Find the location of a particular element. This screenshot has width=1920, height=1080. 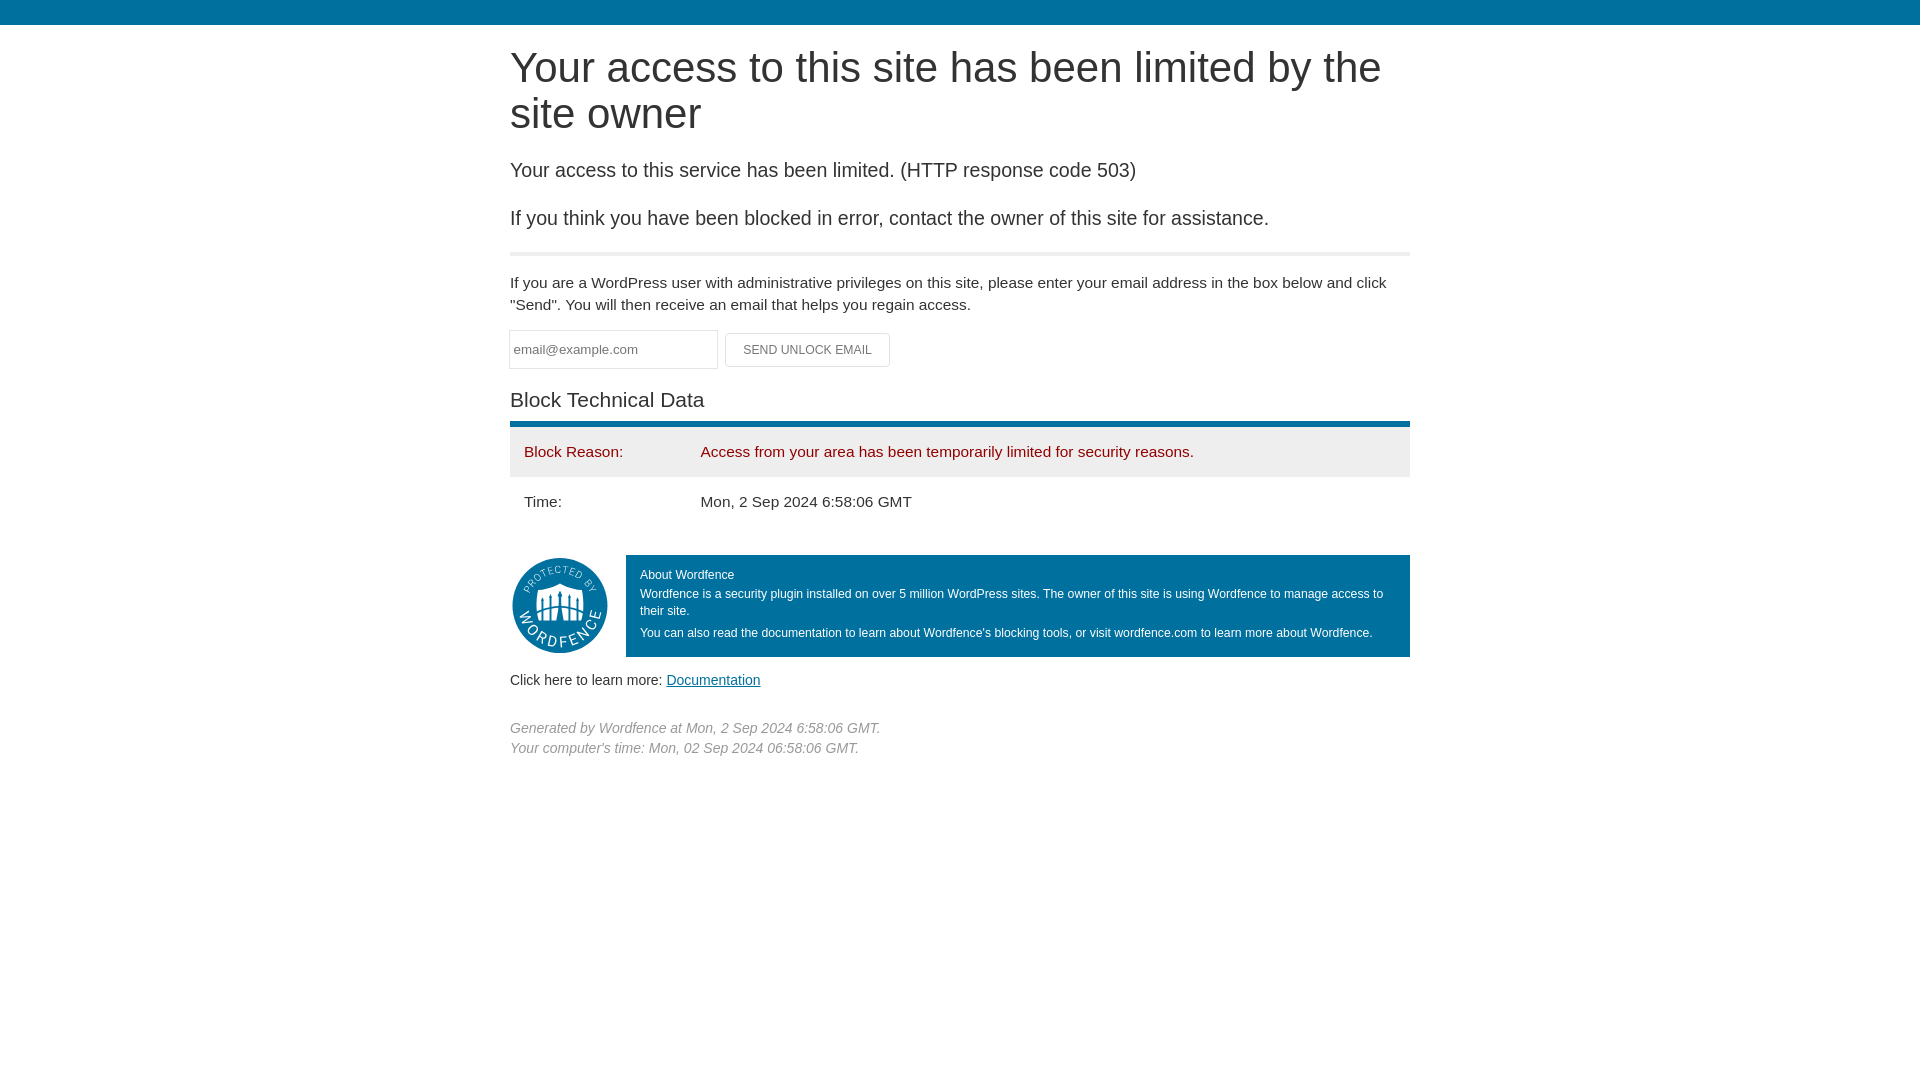

Send Unlock Email is located at coordinates (808, 350).